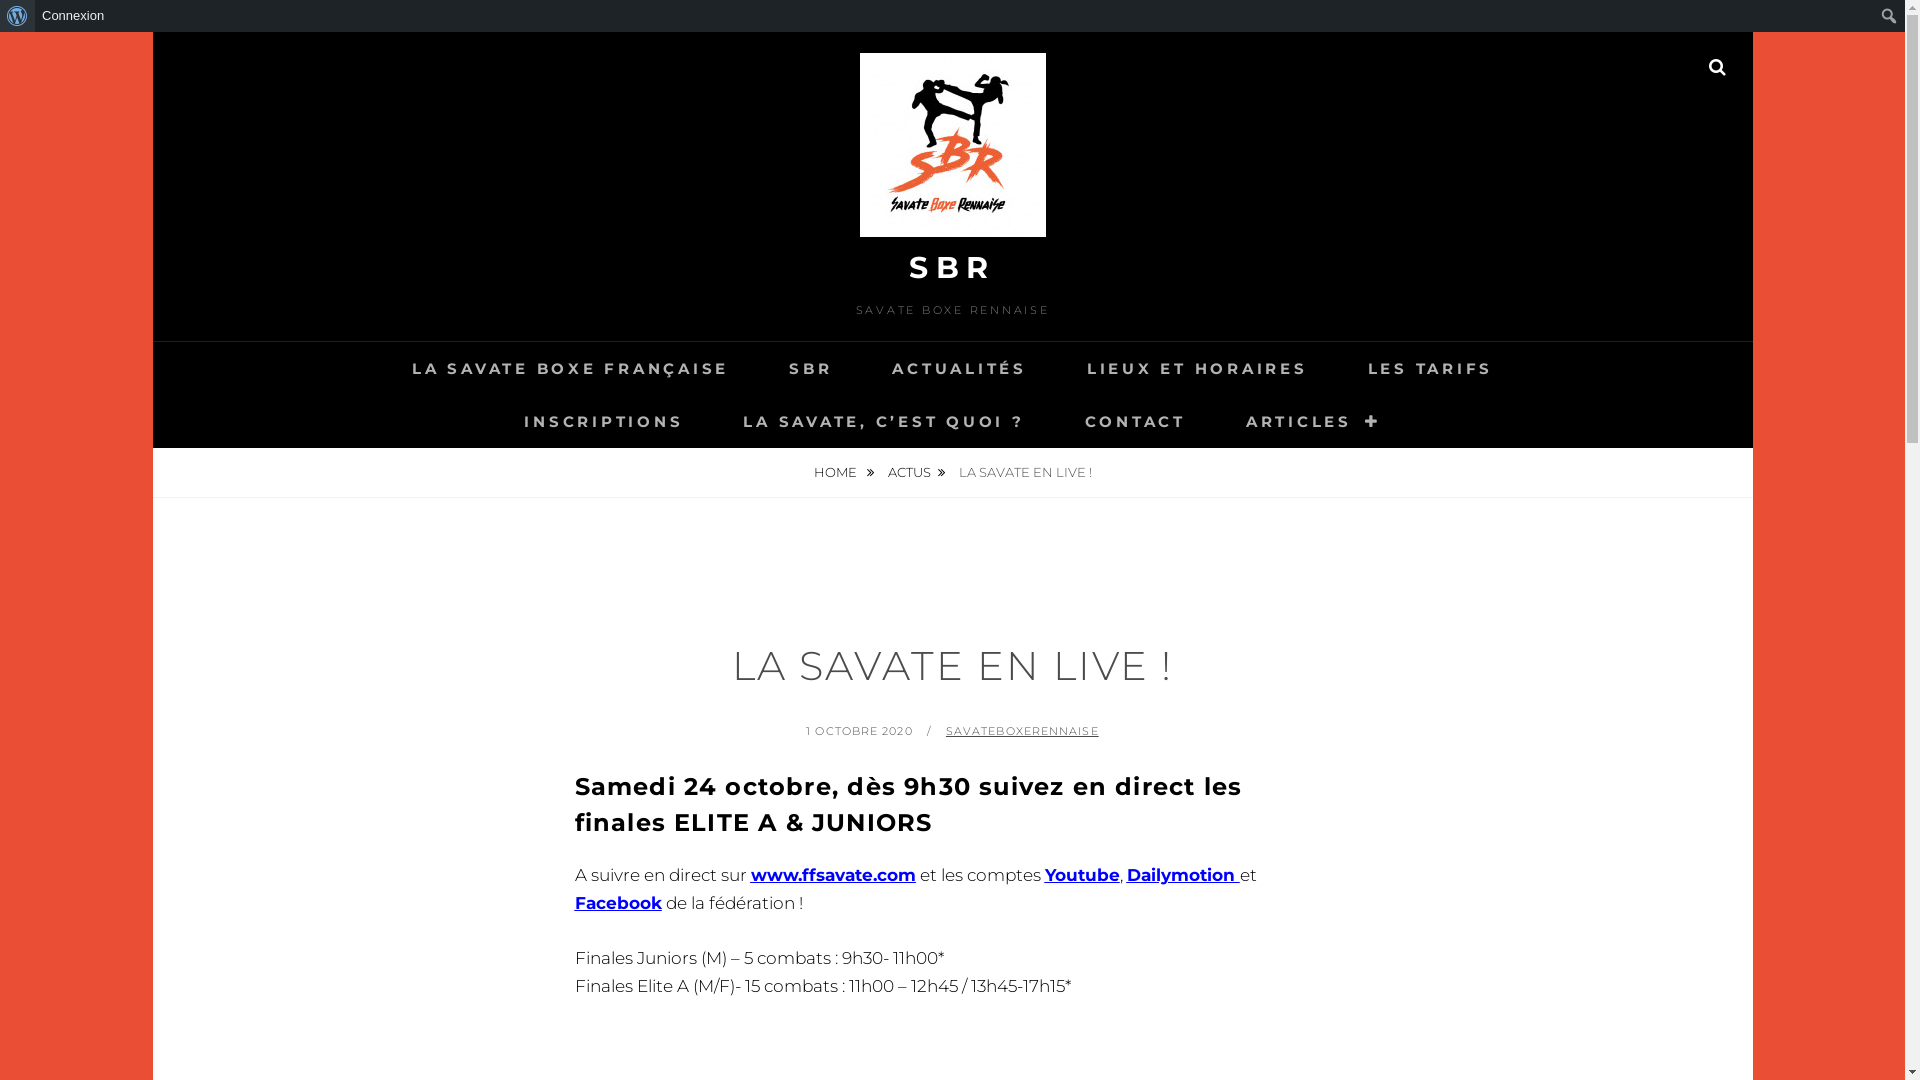 The image size is (1920, 1080). Describe the element at coordinates (1082, 875) in the screenshot. I see `Youtube` at that location.